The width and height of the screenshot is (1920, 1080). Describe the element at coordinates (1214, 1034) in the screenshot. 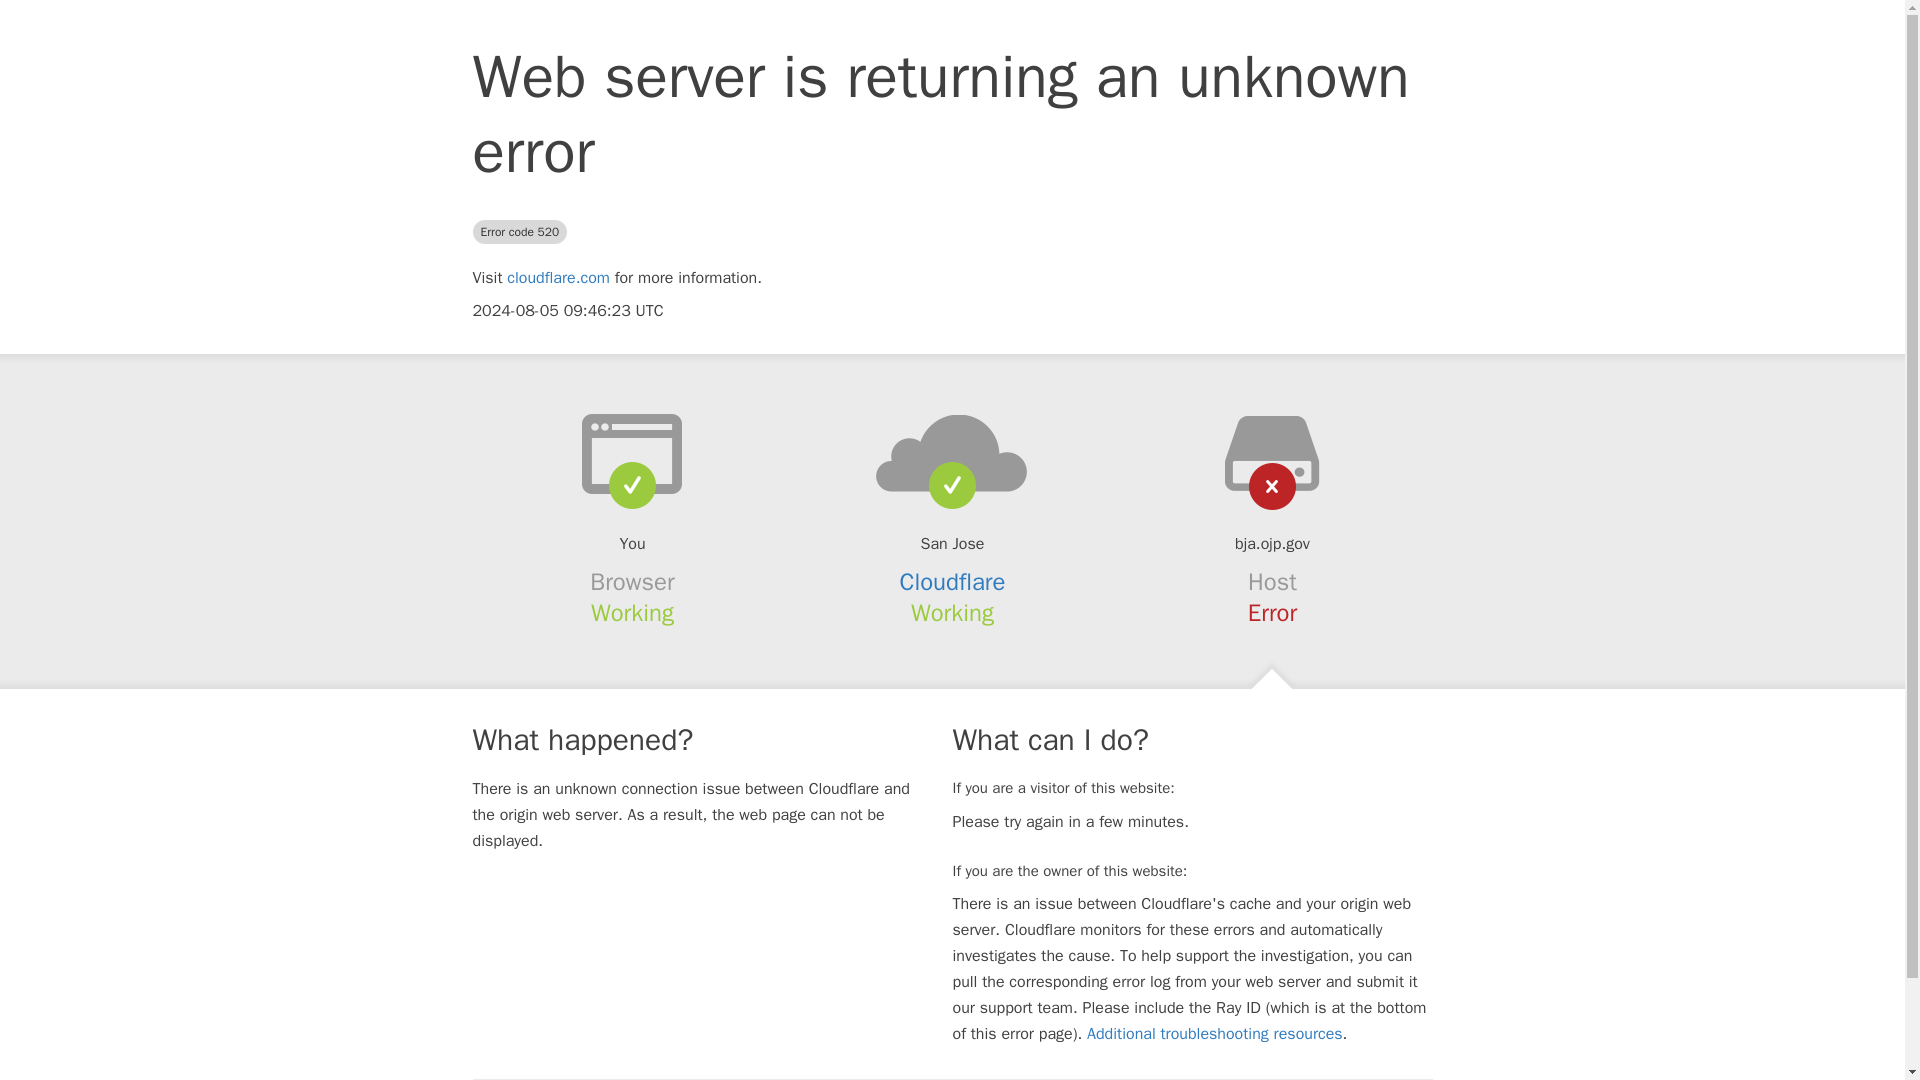

I see `Additional troubleshooting resources` at that location.